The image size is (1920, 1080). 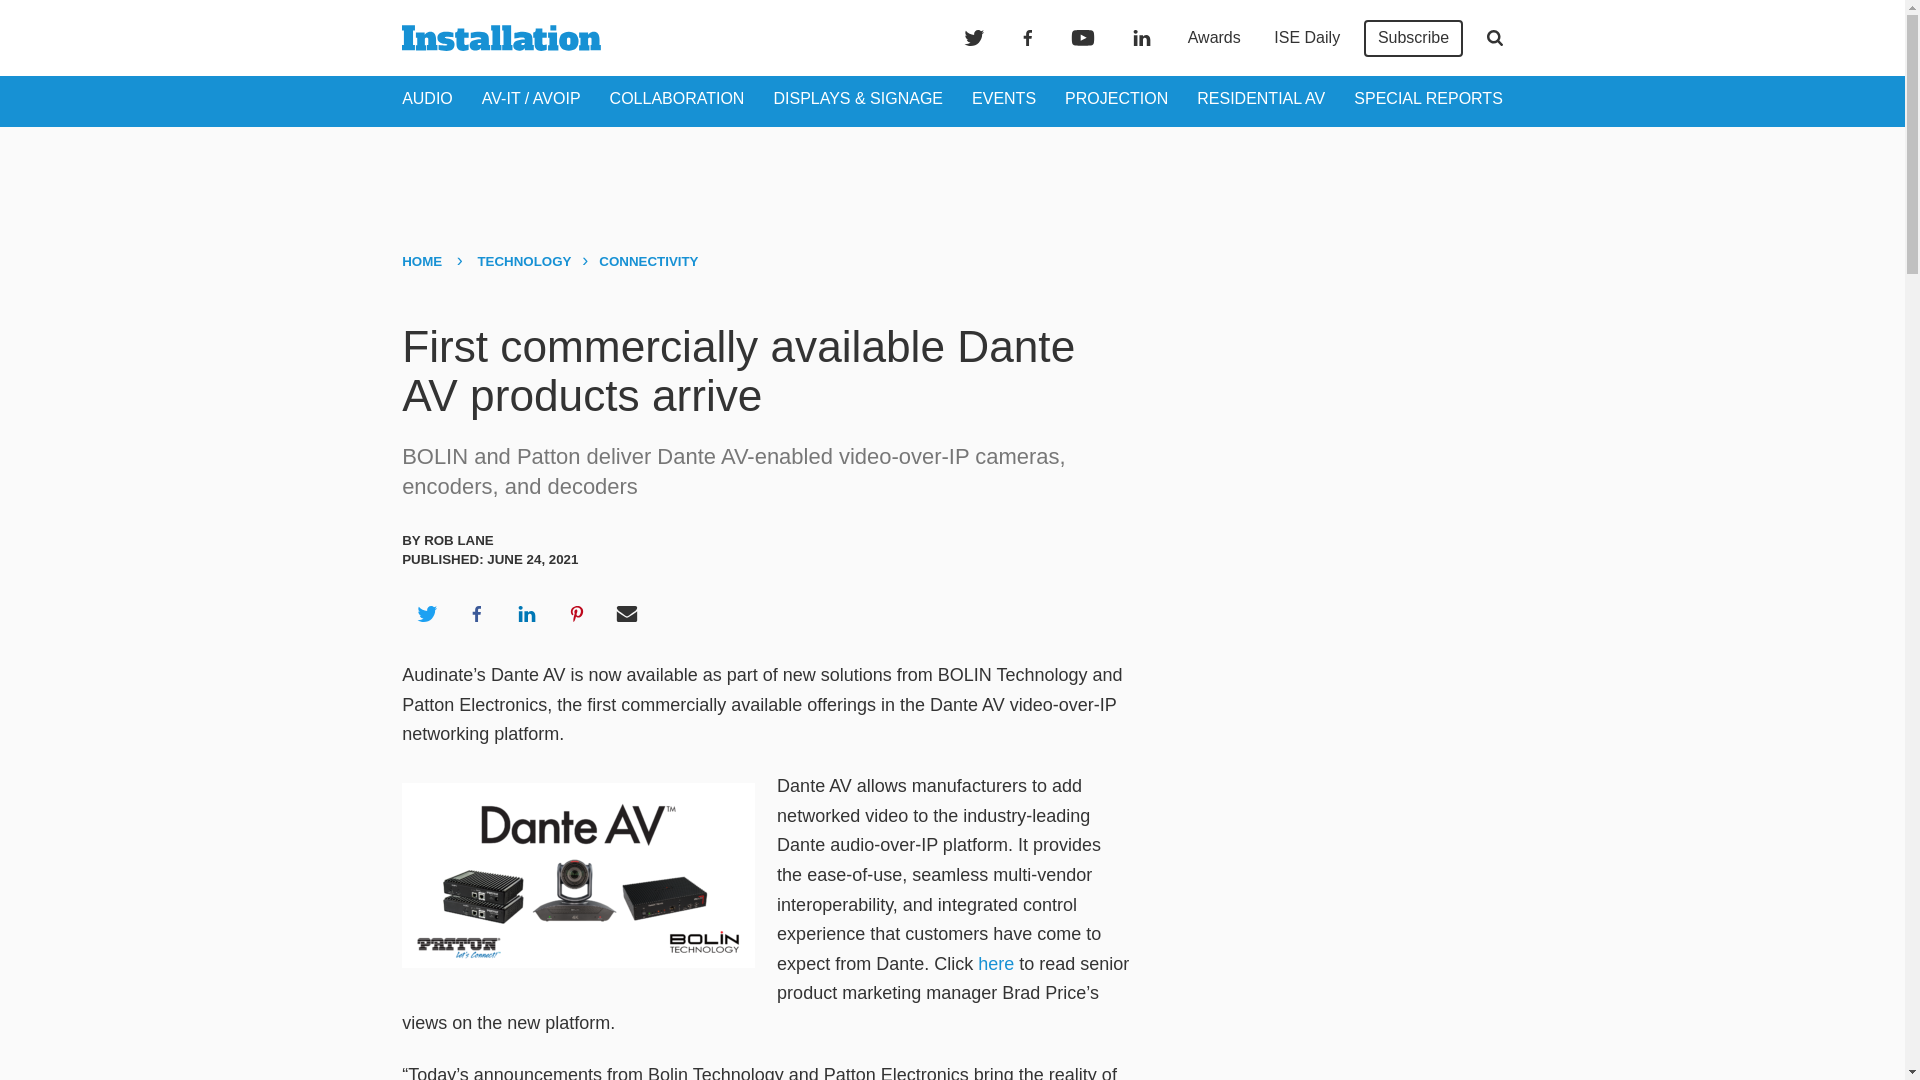 I want to click on COLLABORATION, so click(x=677, y=98).